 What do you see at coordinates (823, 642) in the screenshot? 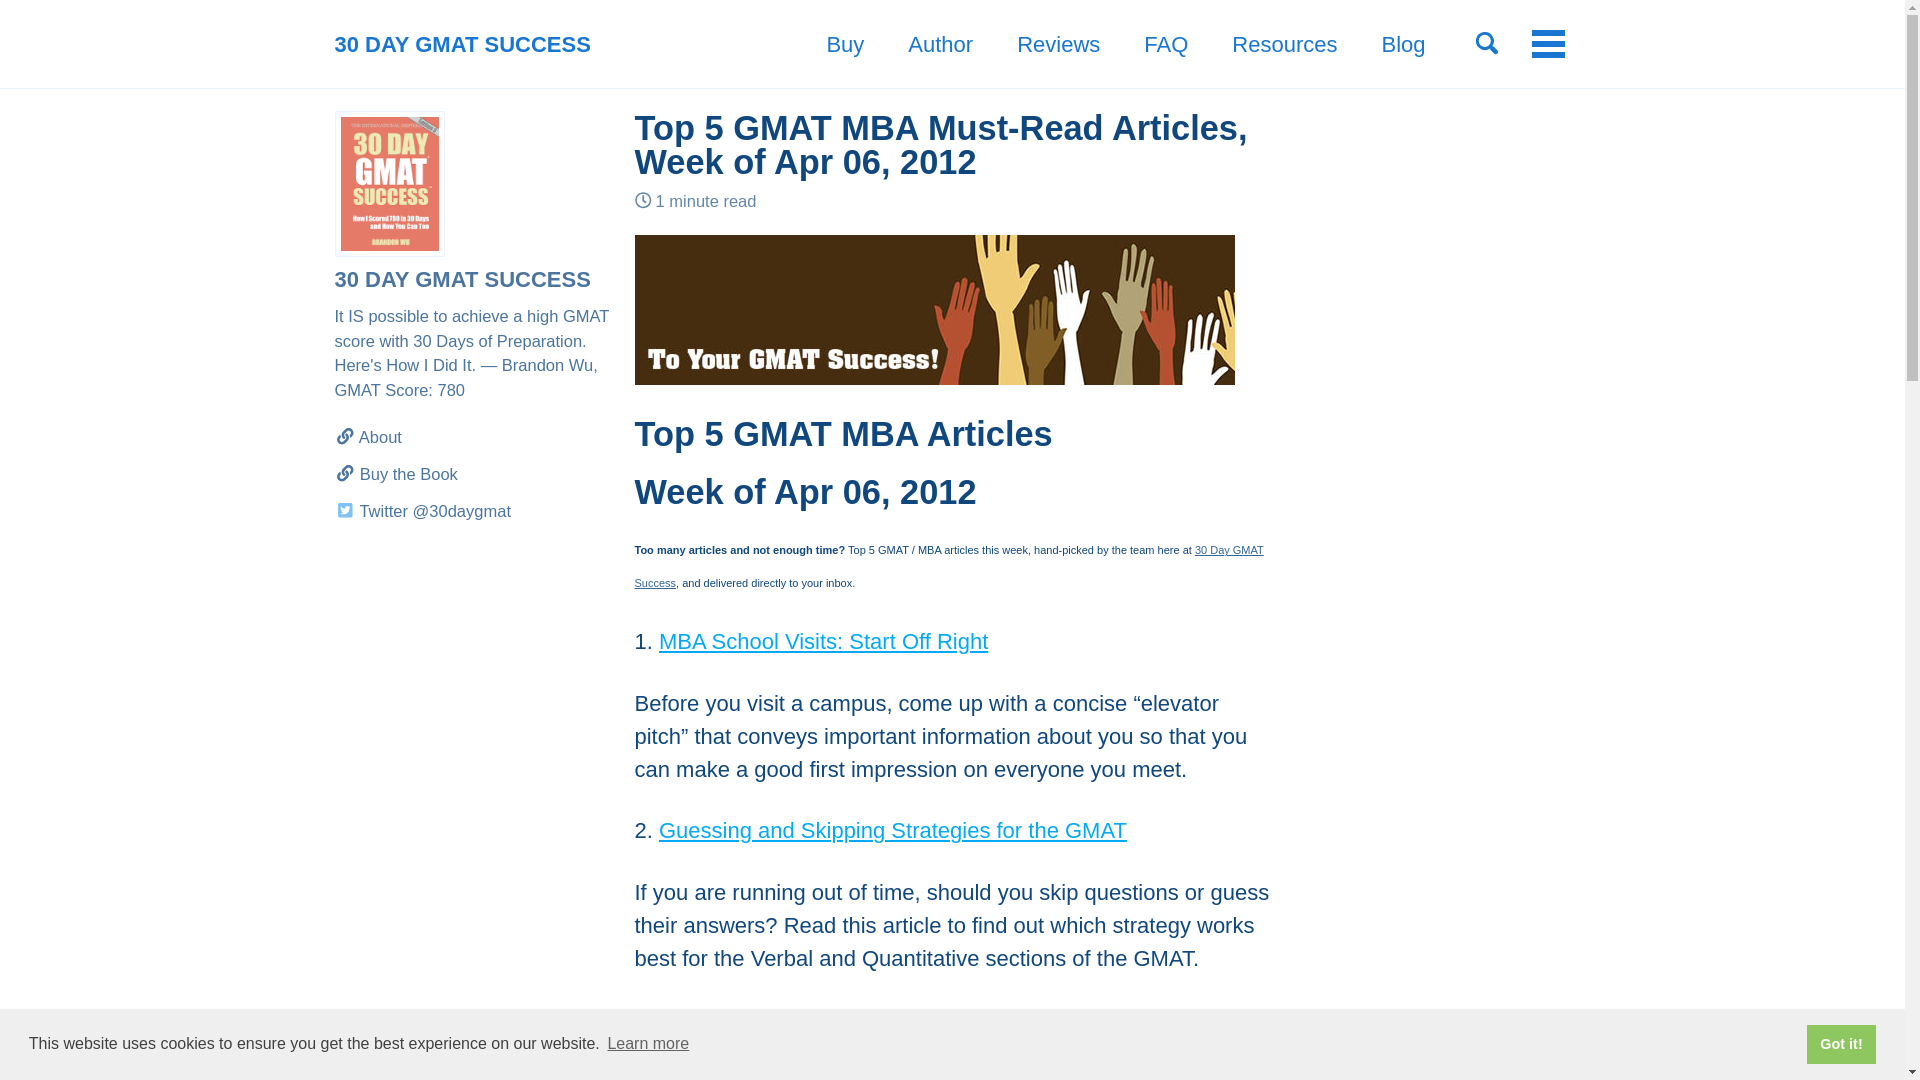
I see `MBA School Visits: Start Off Right` at bounding box center [823, 642].